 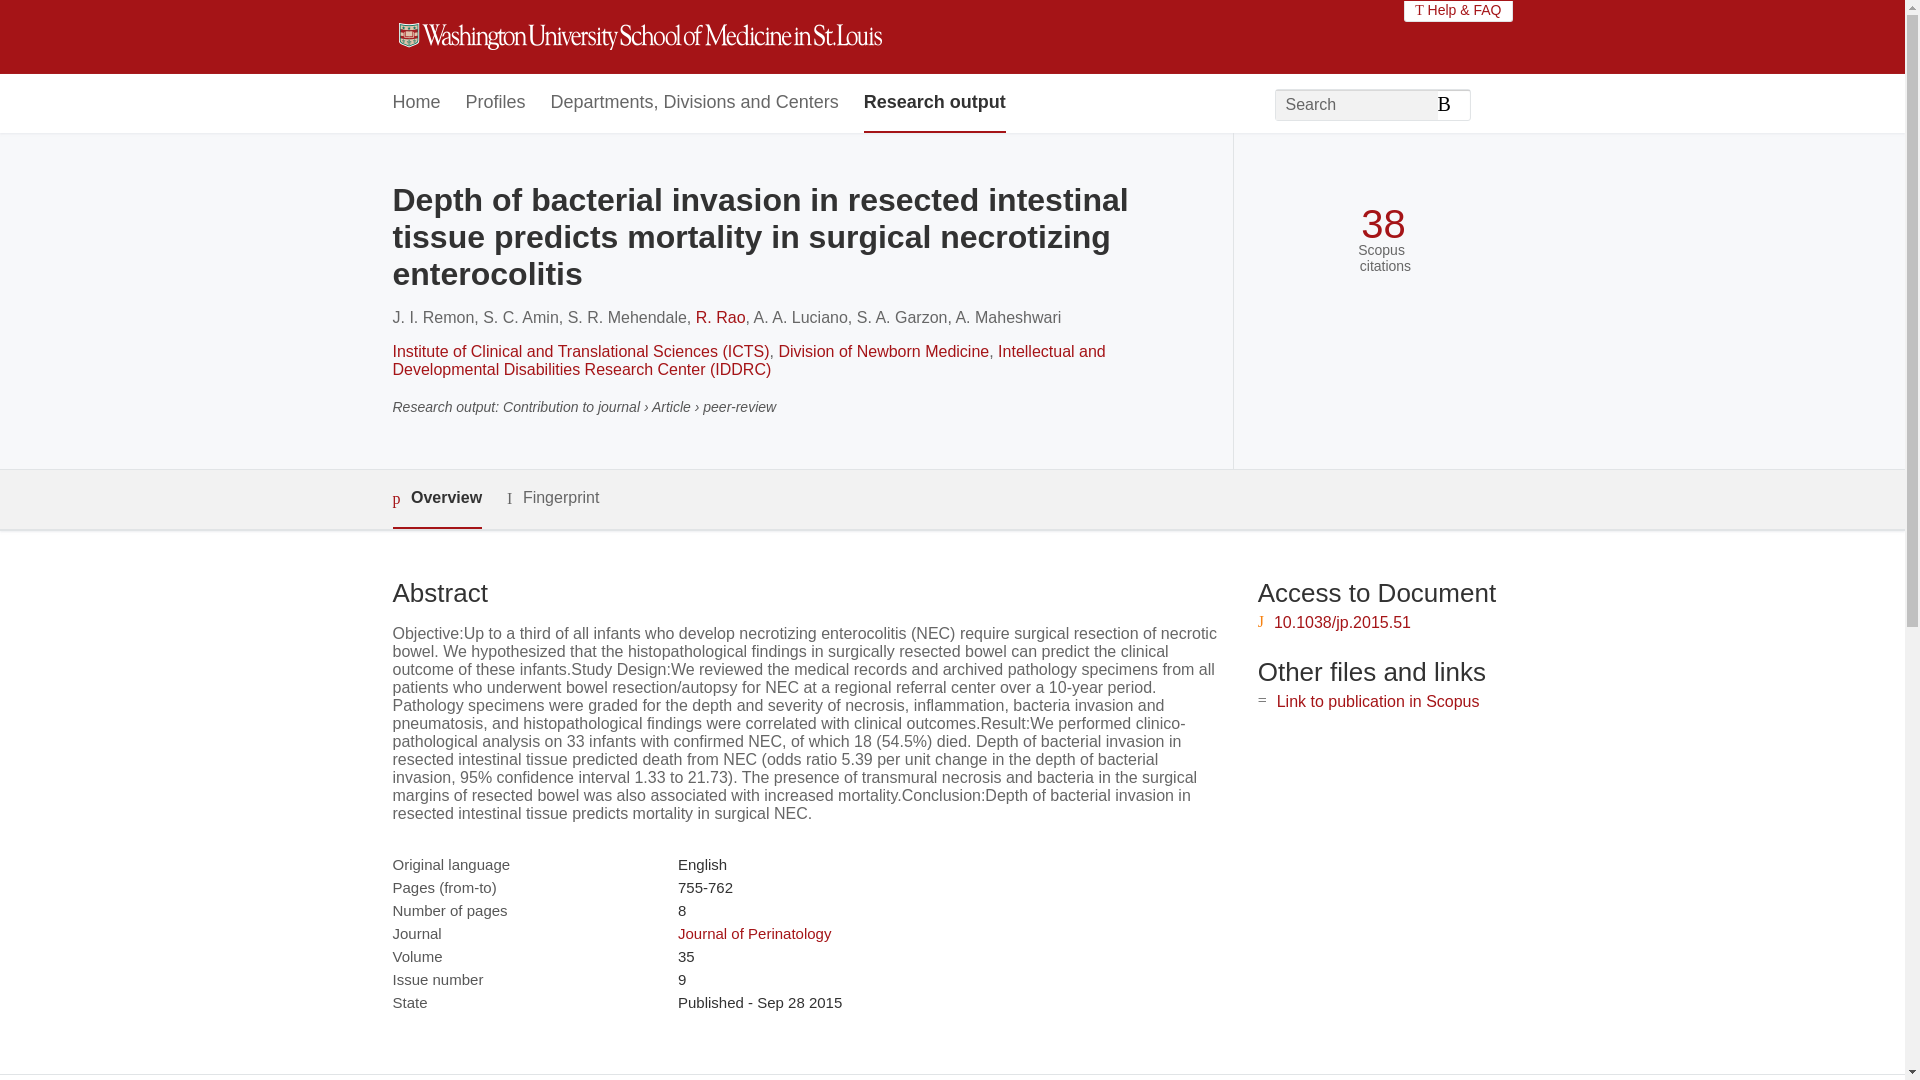 What do you see at coordinates (1383, 224) in the screenshot?
I see `38` at bounding box center [1383, 224].